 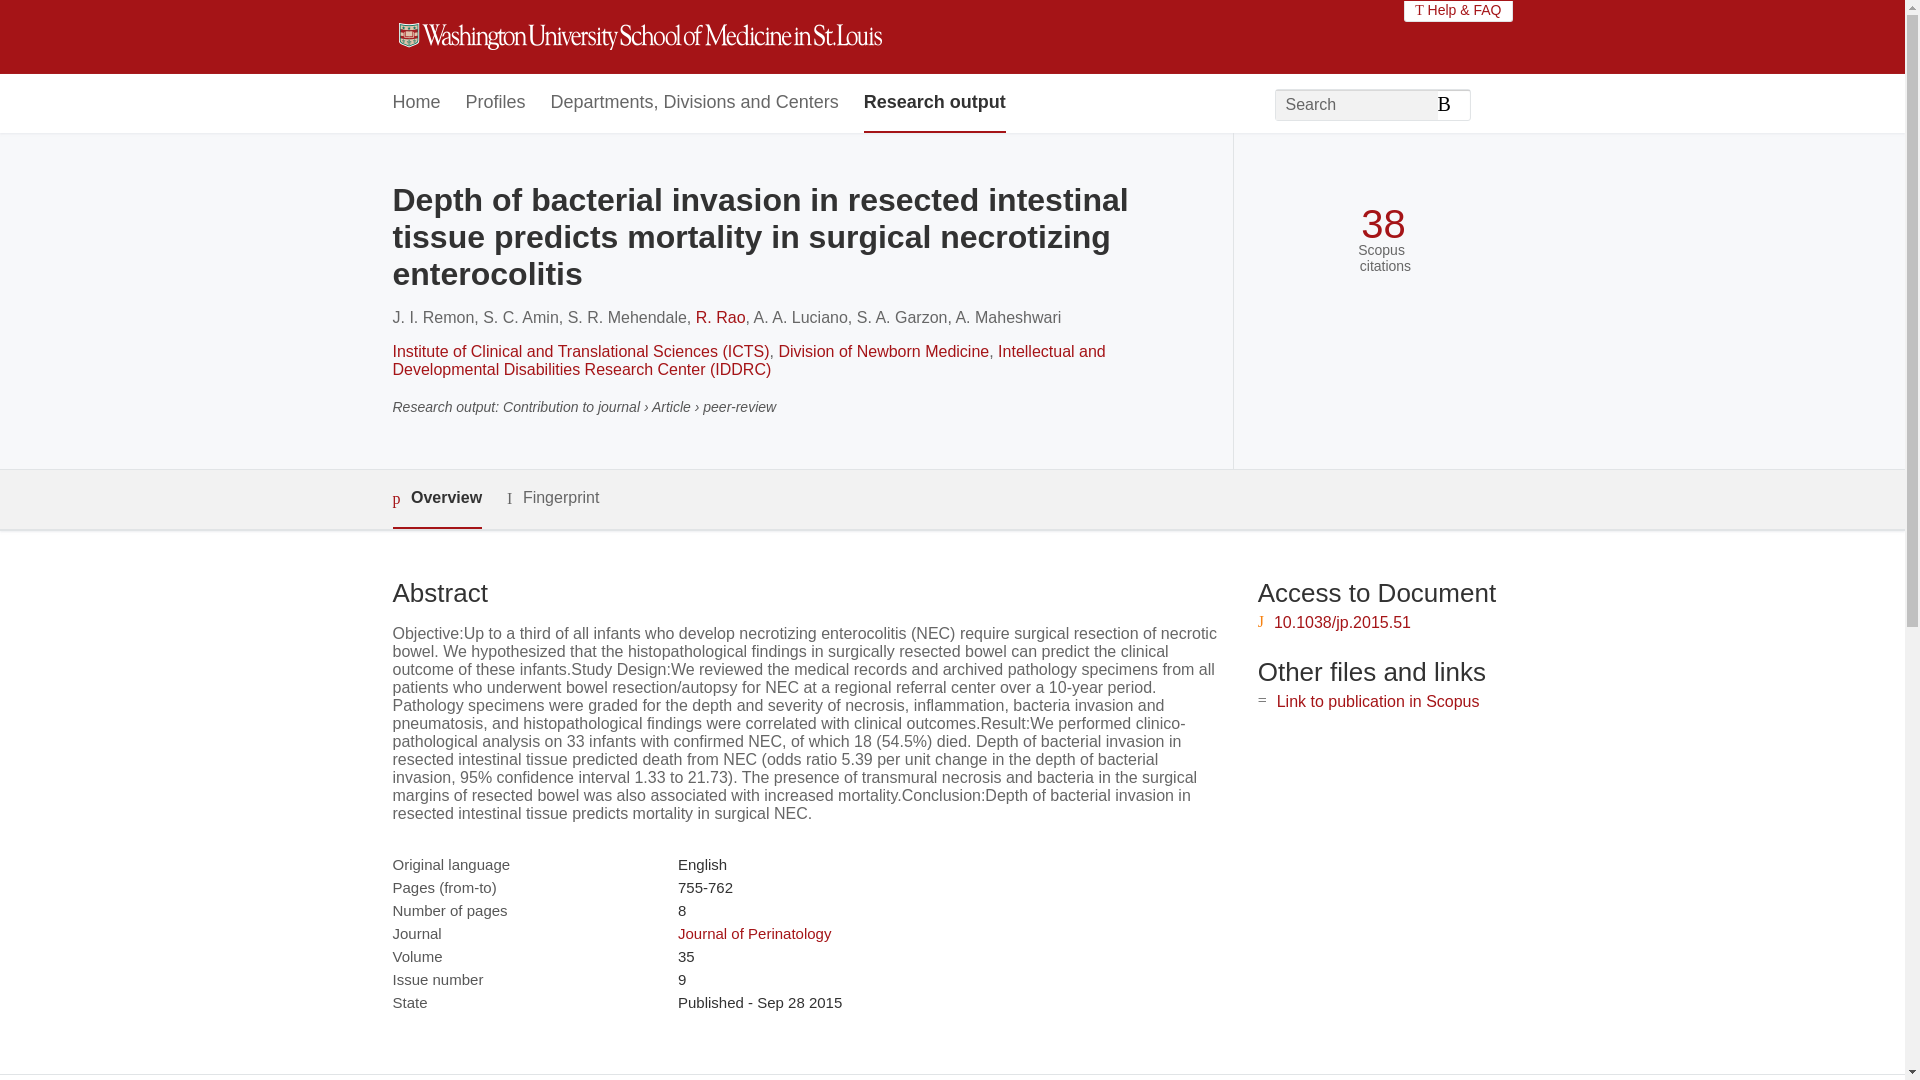 What do you see at coordinates (1383, 224) in the screenshot?
I see `38` at bounding box center [1383, 224].